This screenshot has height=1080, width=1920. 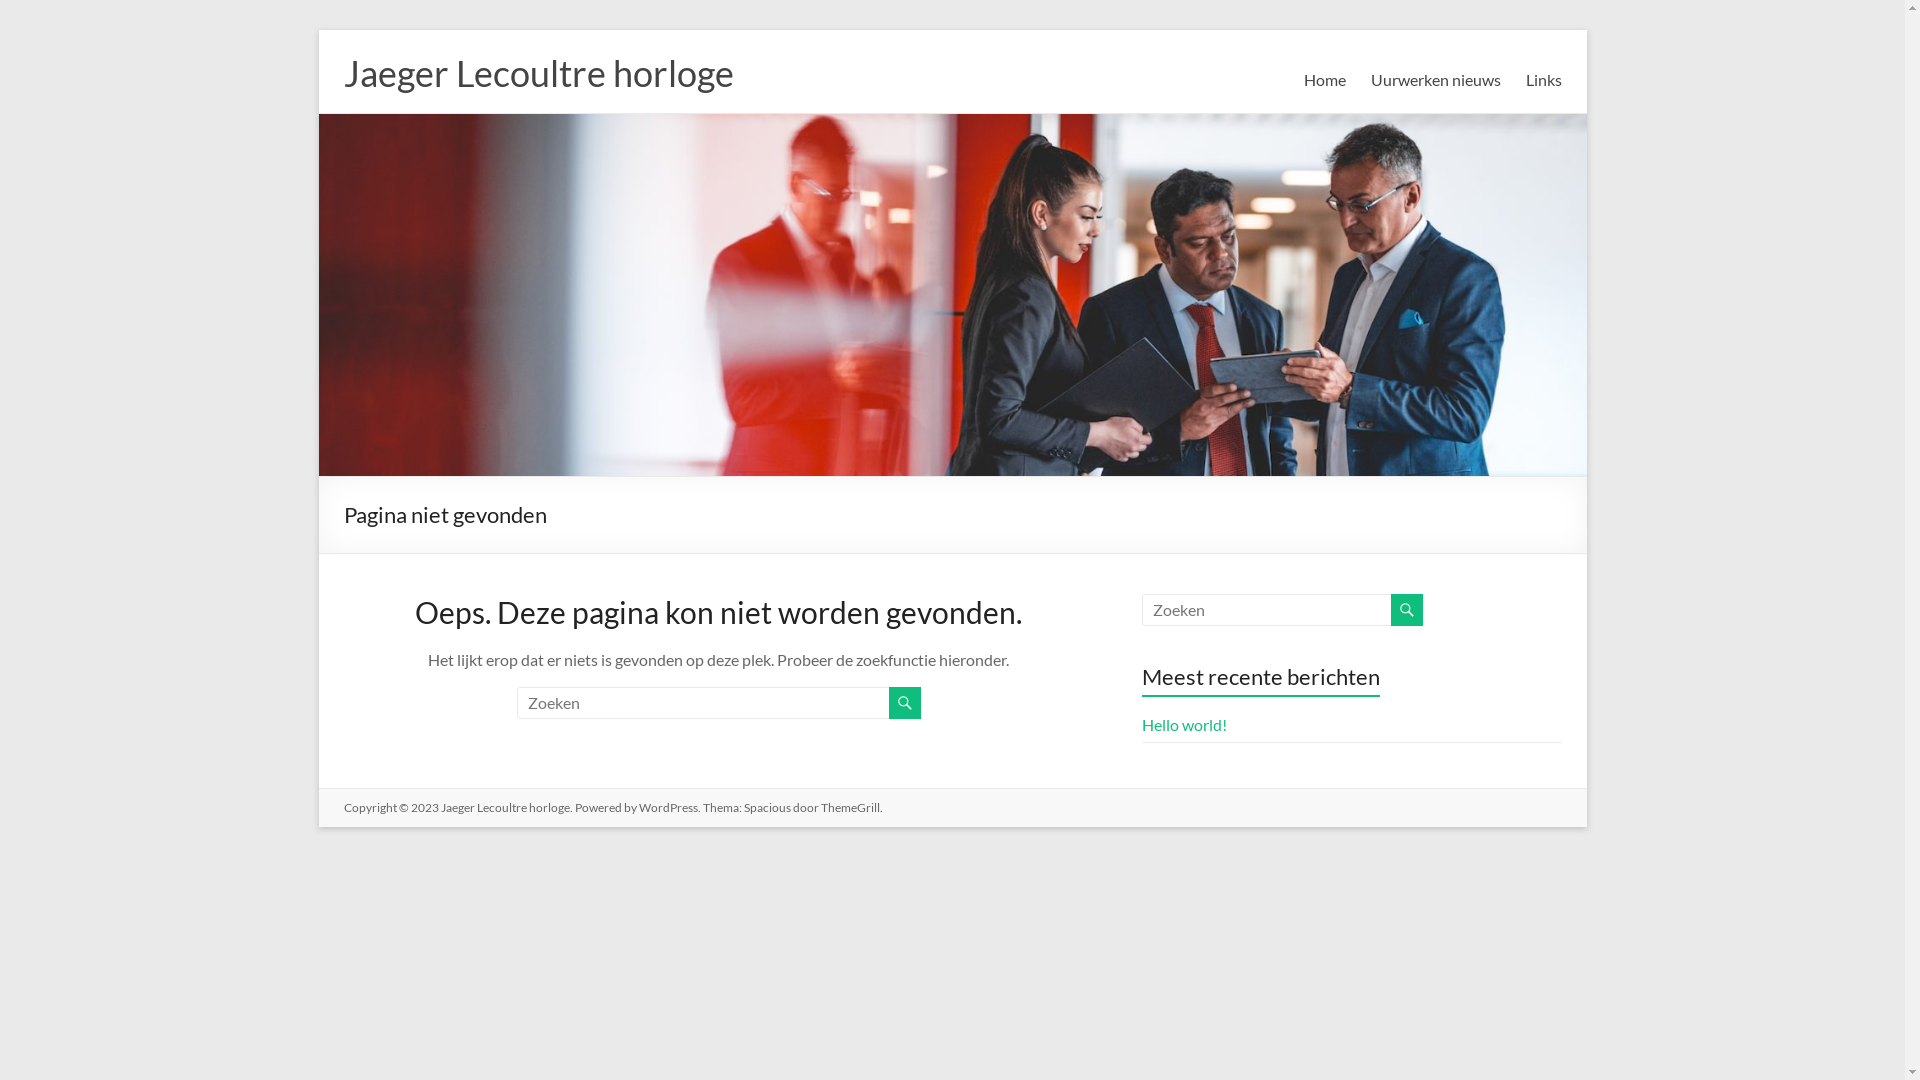 What do you see at coordinates (1544, 80) in the screenshot?
I see `Links` at bounding box center [1544, 80].